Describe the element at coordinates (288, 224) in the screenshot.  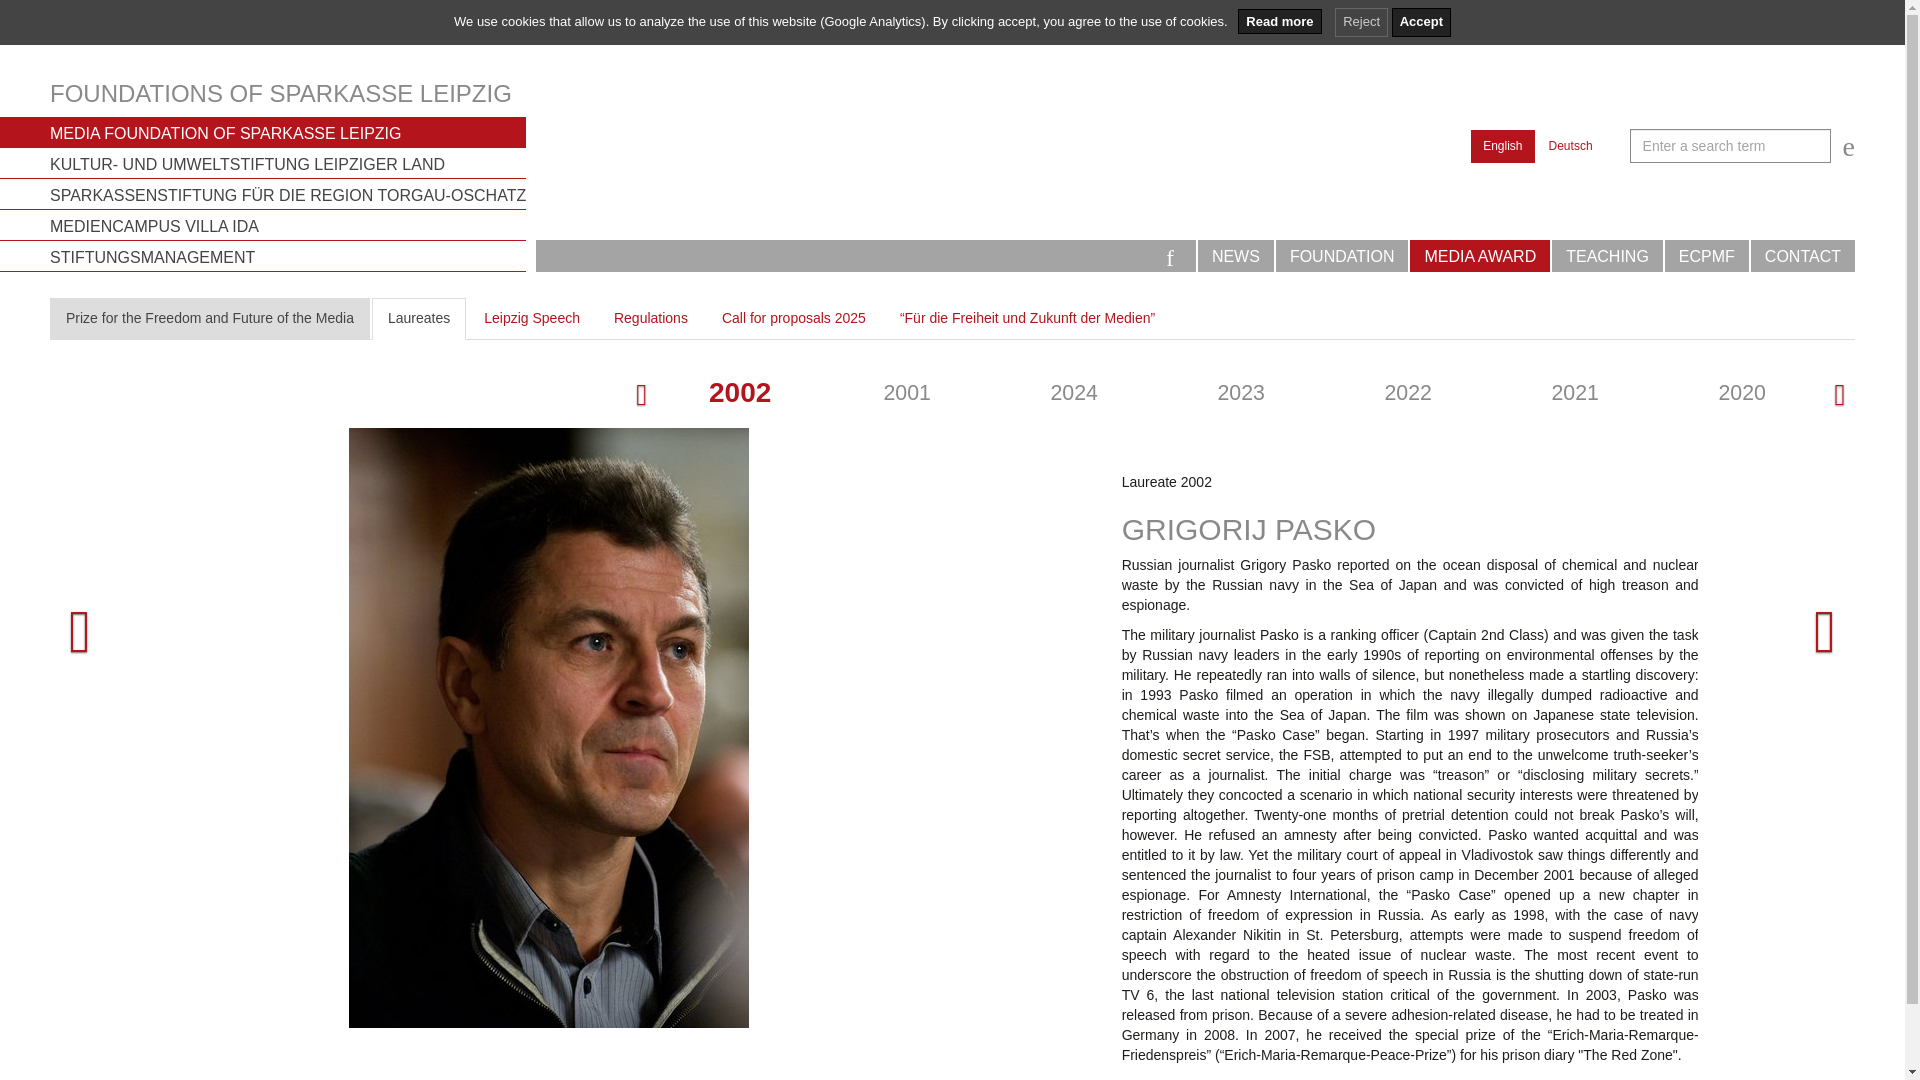
I see `MEDIENCAMPUS VILLA IDA` at that location.